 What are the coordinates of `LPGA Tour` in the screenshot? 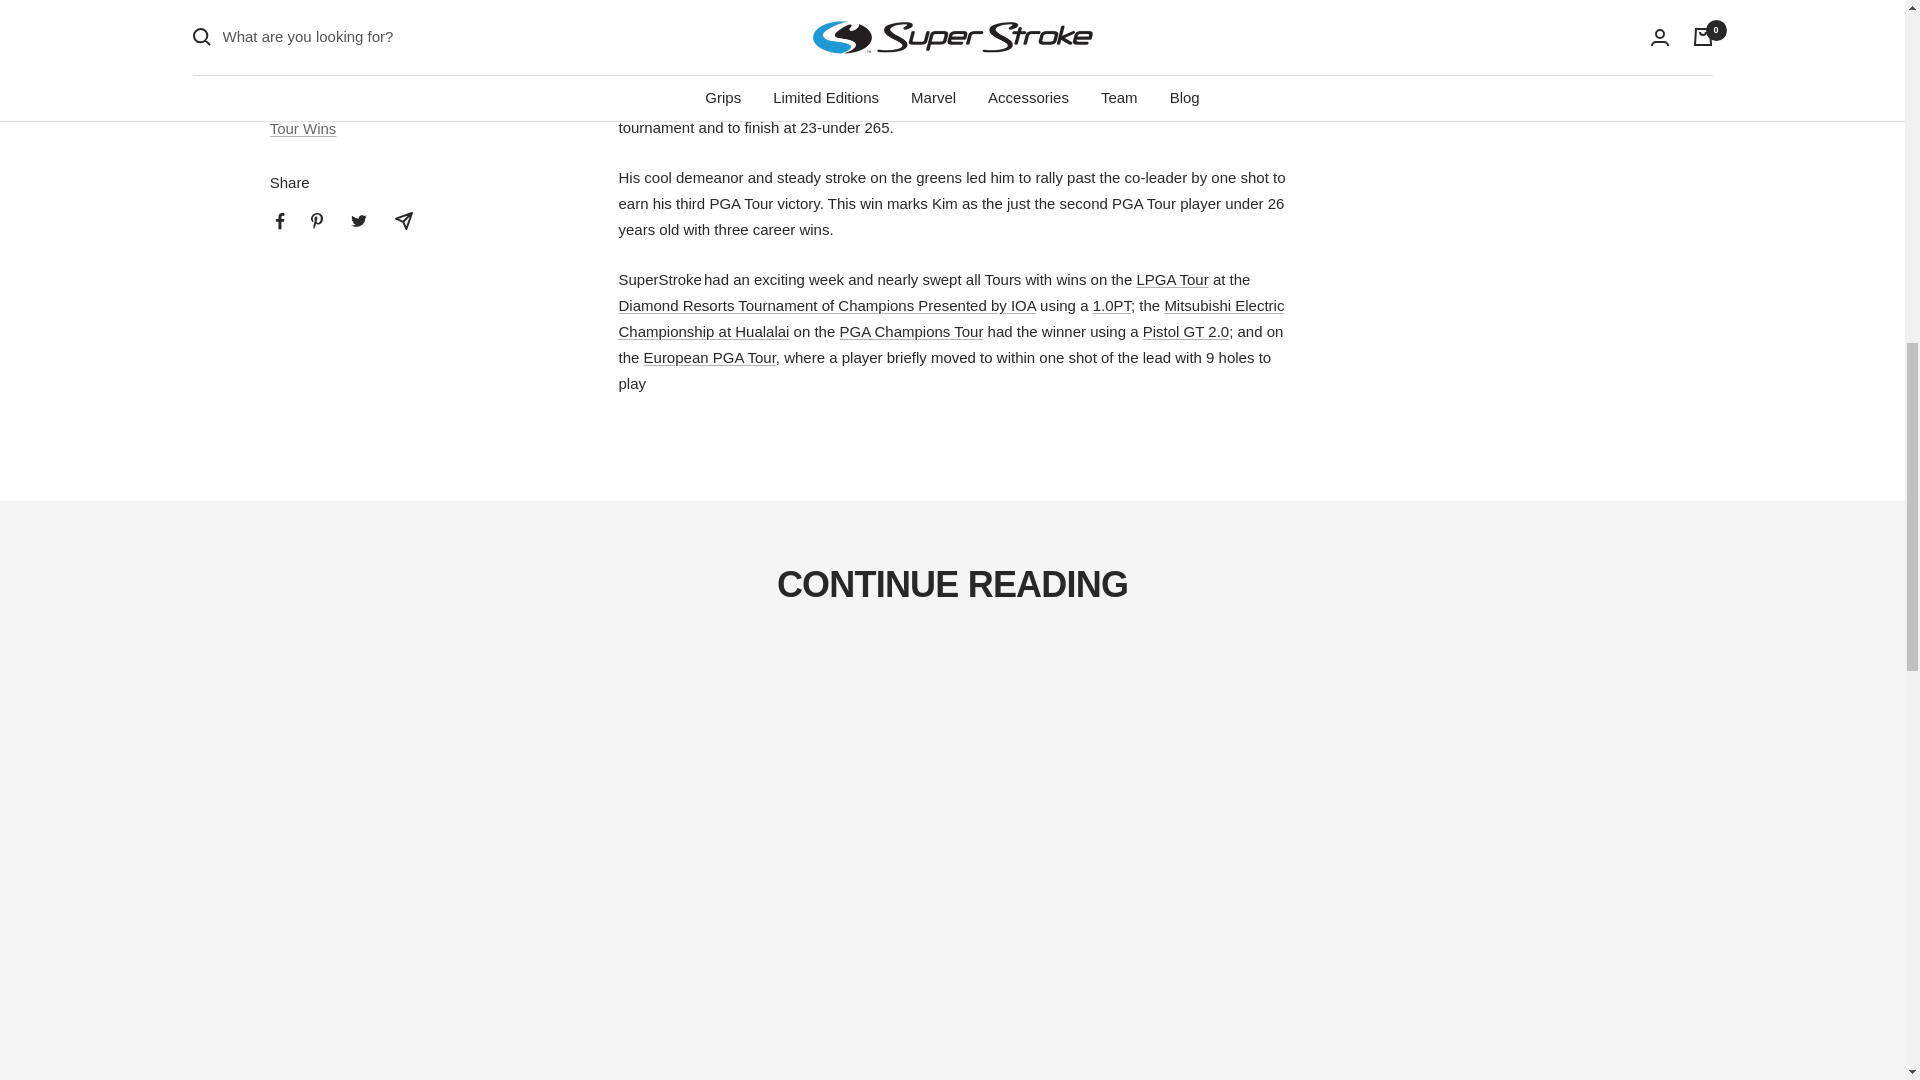 It's located at (1172, 280).